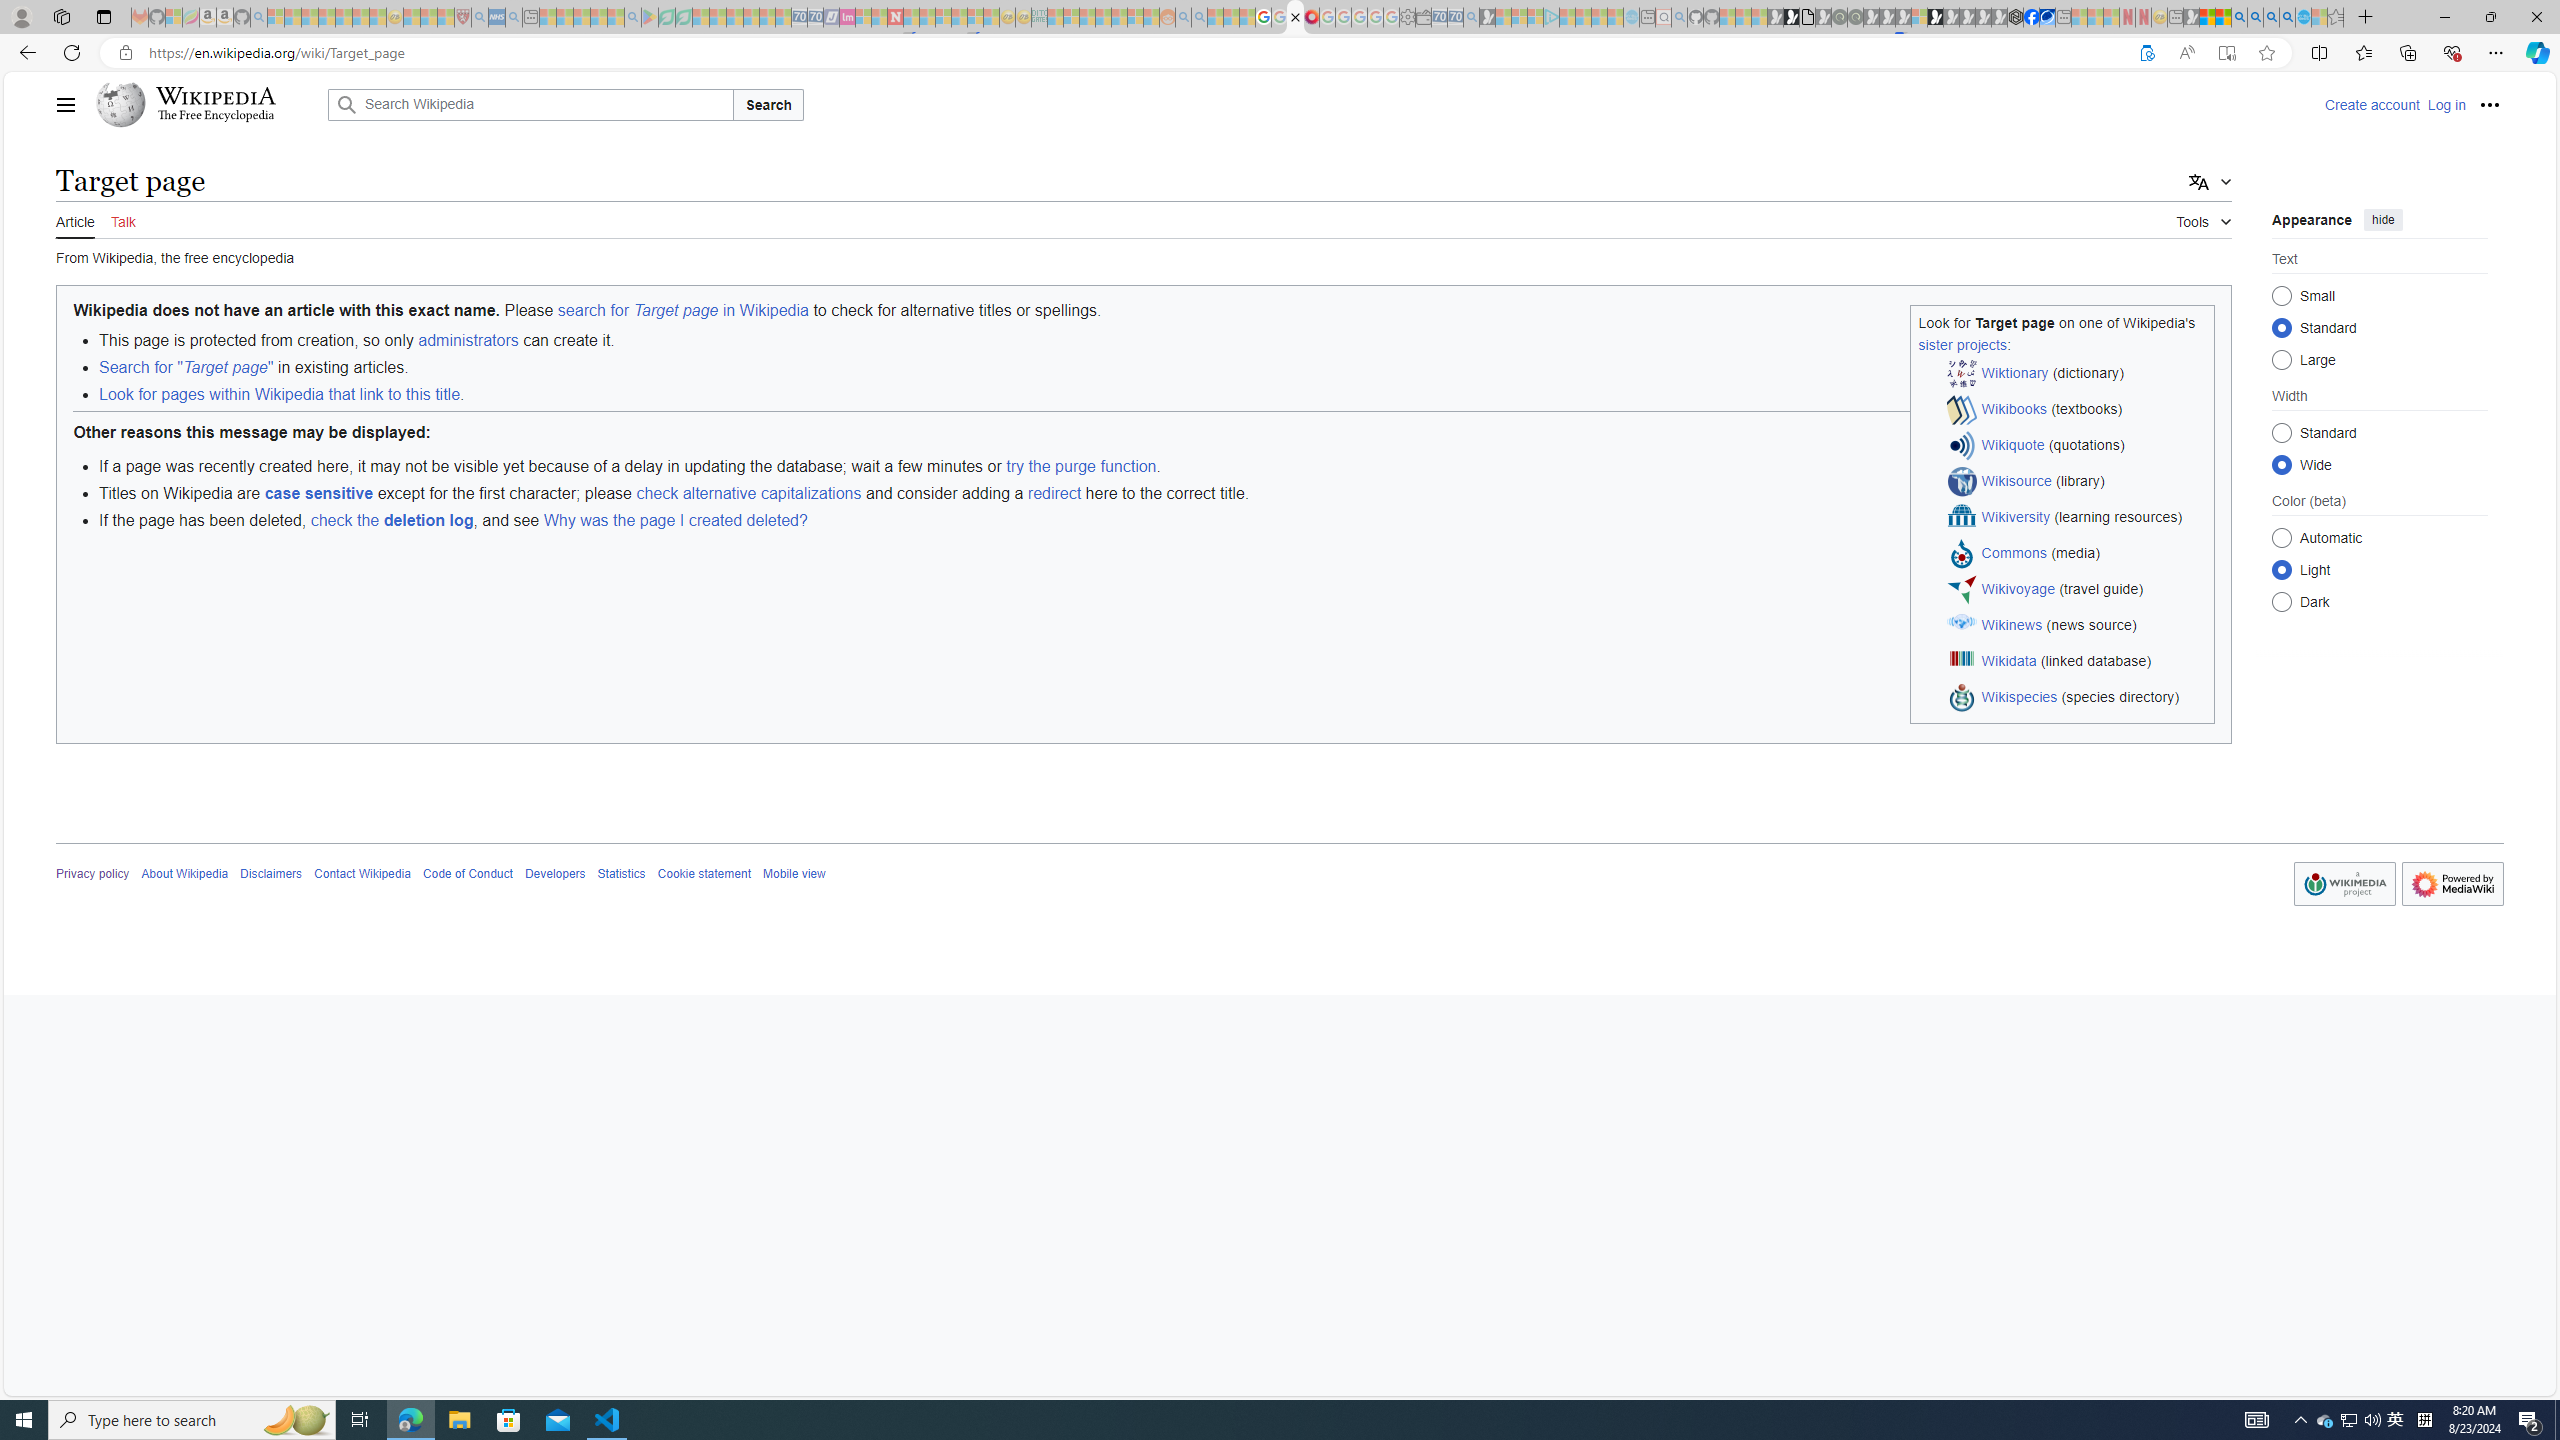 The image size is (2560, 1440). I want to click on Light, so click(2282, 569).